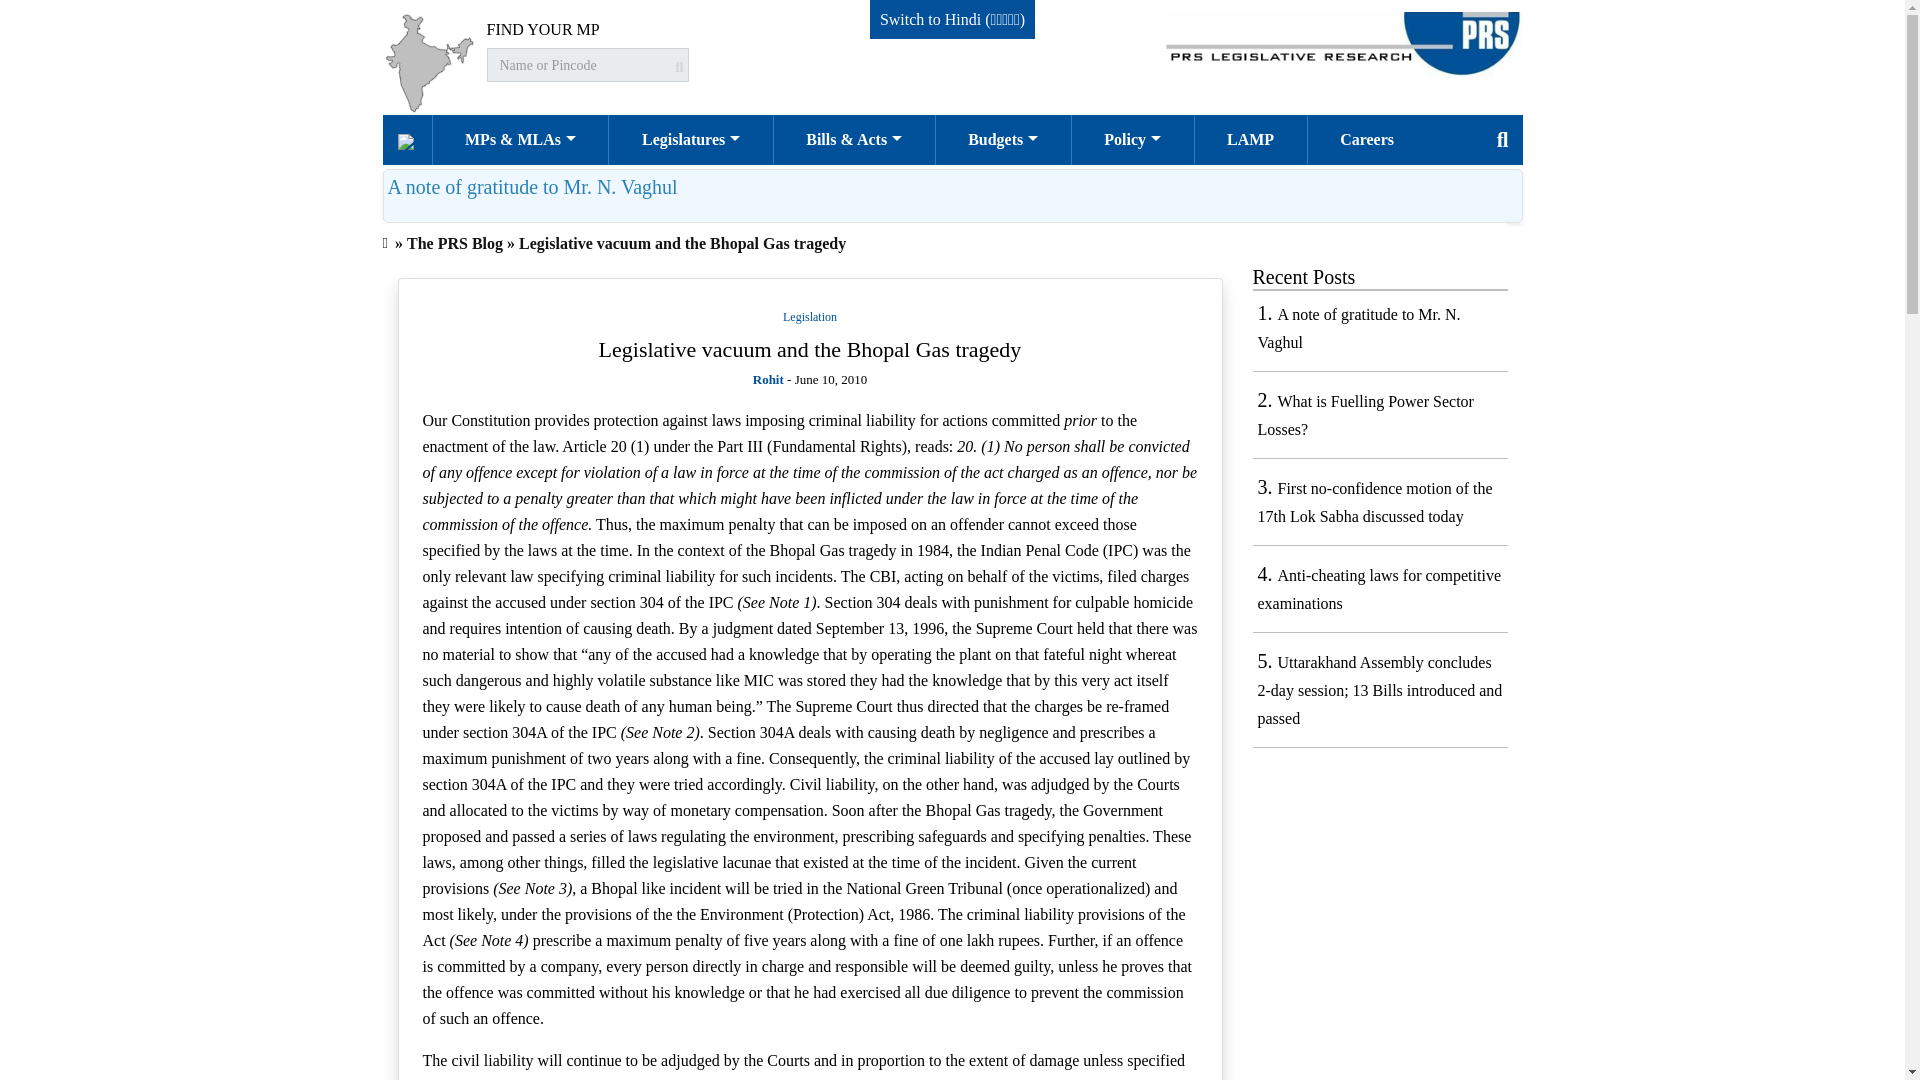  I want to click on LAMP, so click(1250, 140).